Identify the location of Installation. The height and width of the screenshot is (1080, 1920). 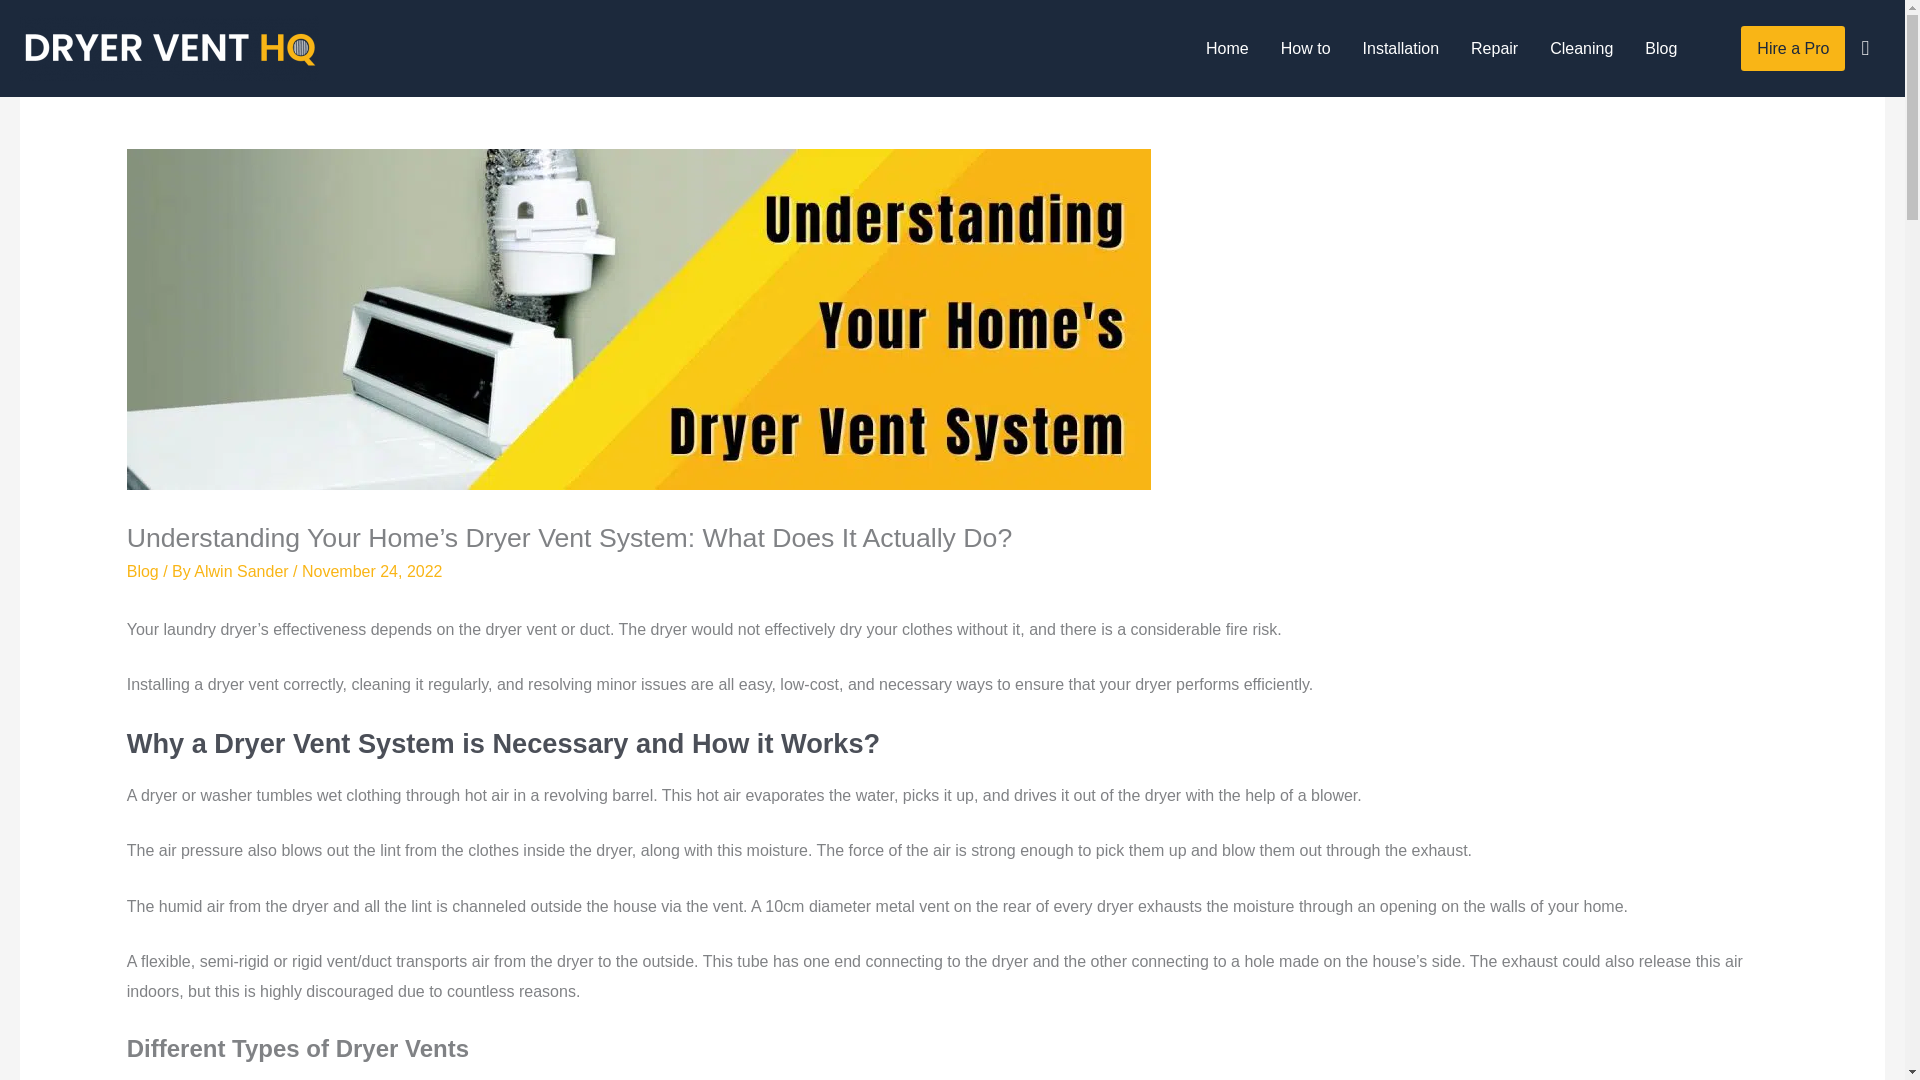
(1401, 48).